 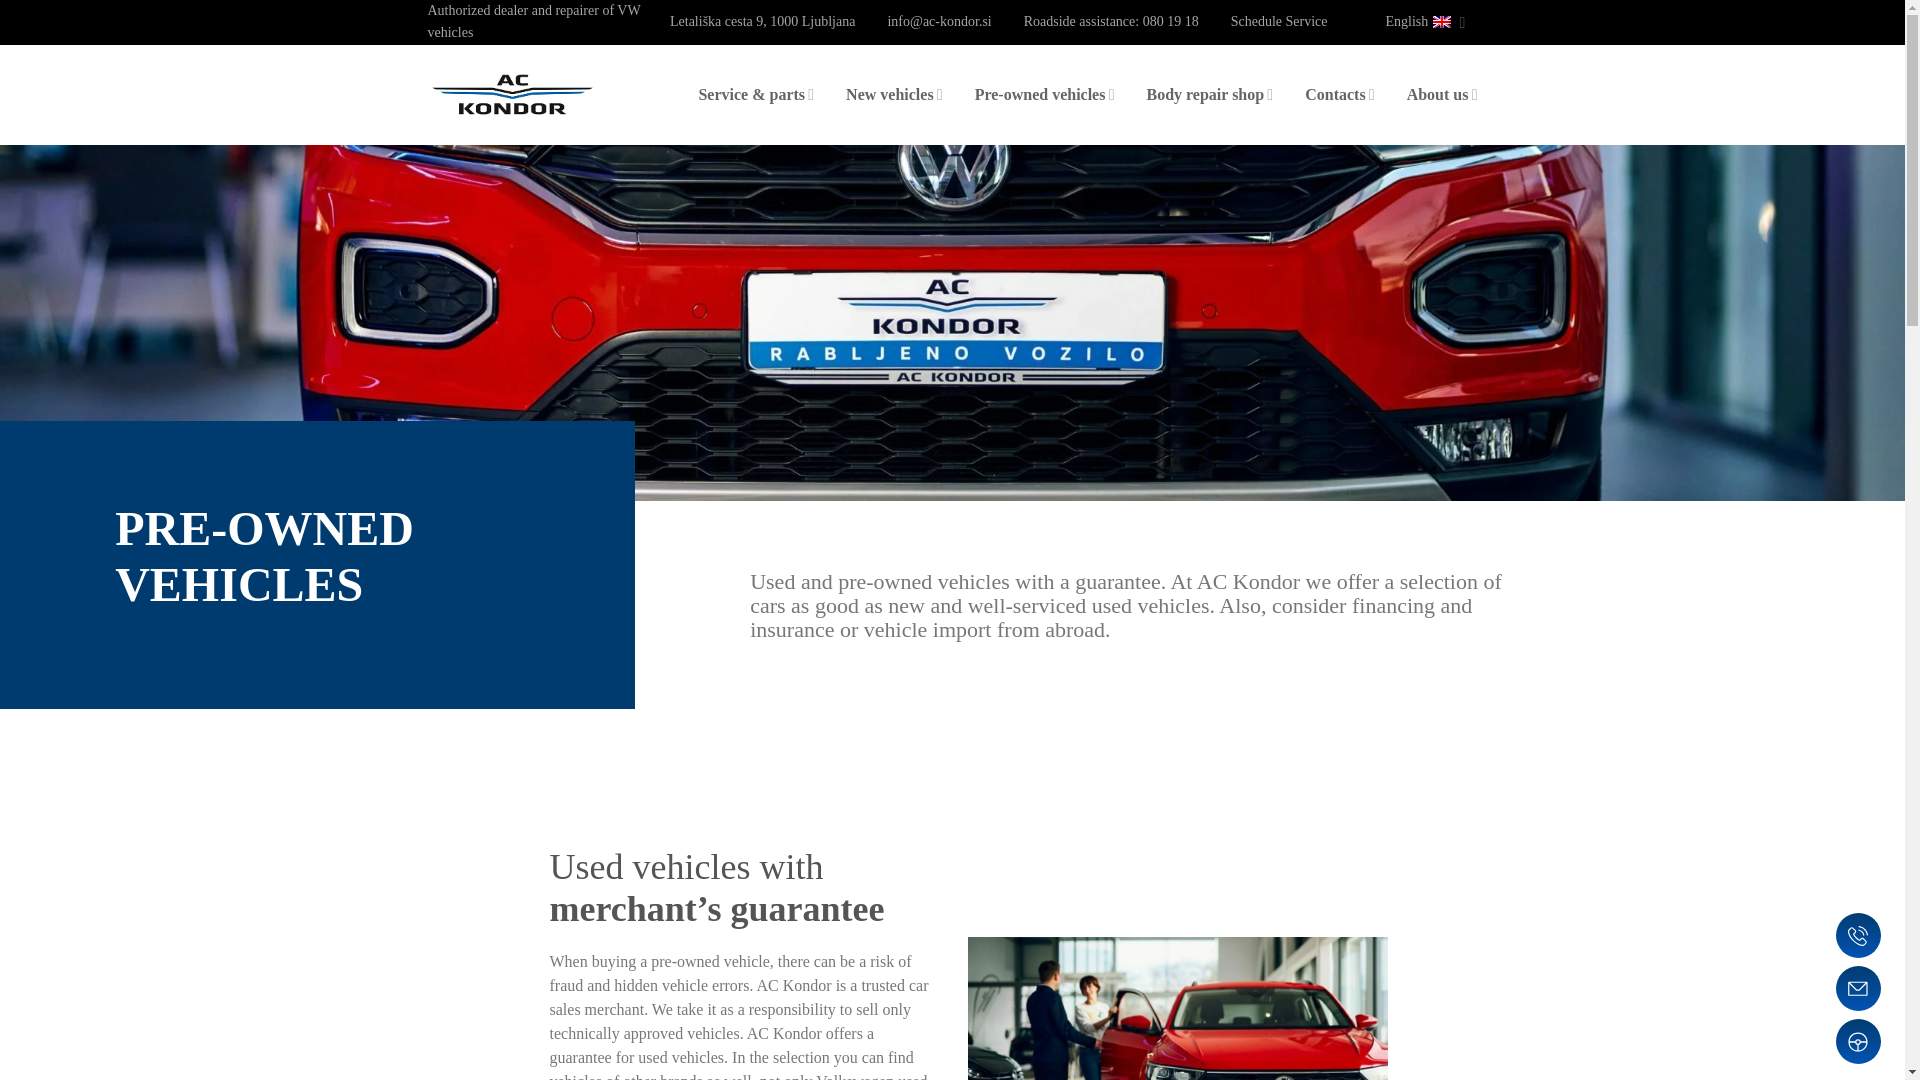 I want to click on Schedule Service, so click(x=1279, y=22).